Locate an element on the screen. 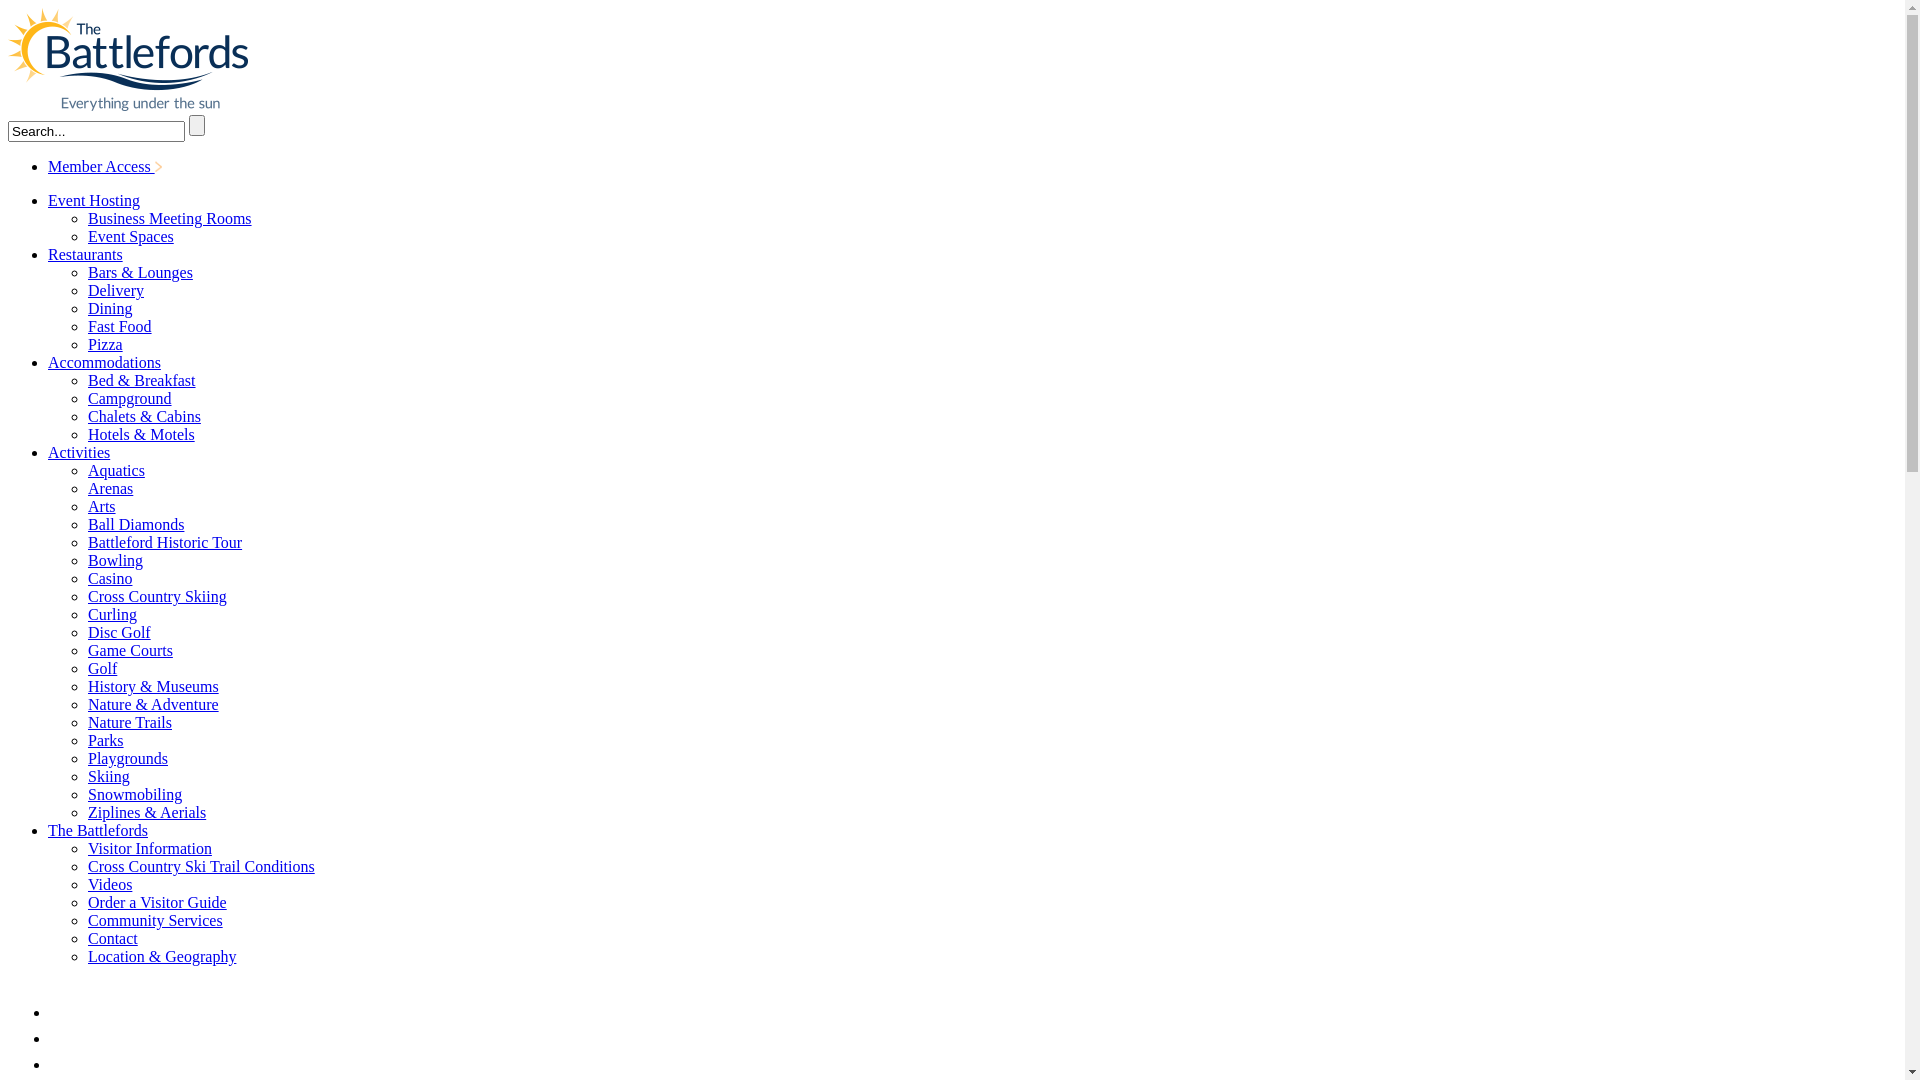  Nature Trails is located at coordinates (130, 722).